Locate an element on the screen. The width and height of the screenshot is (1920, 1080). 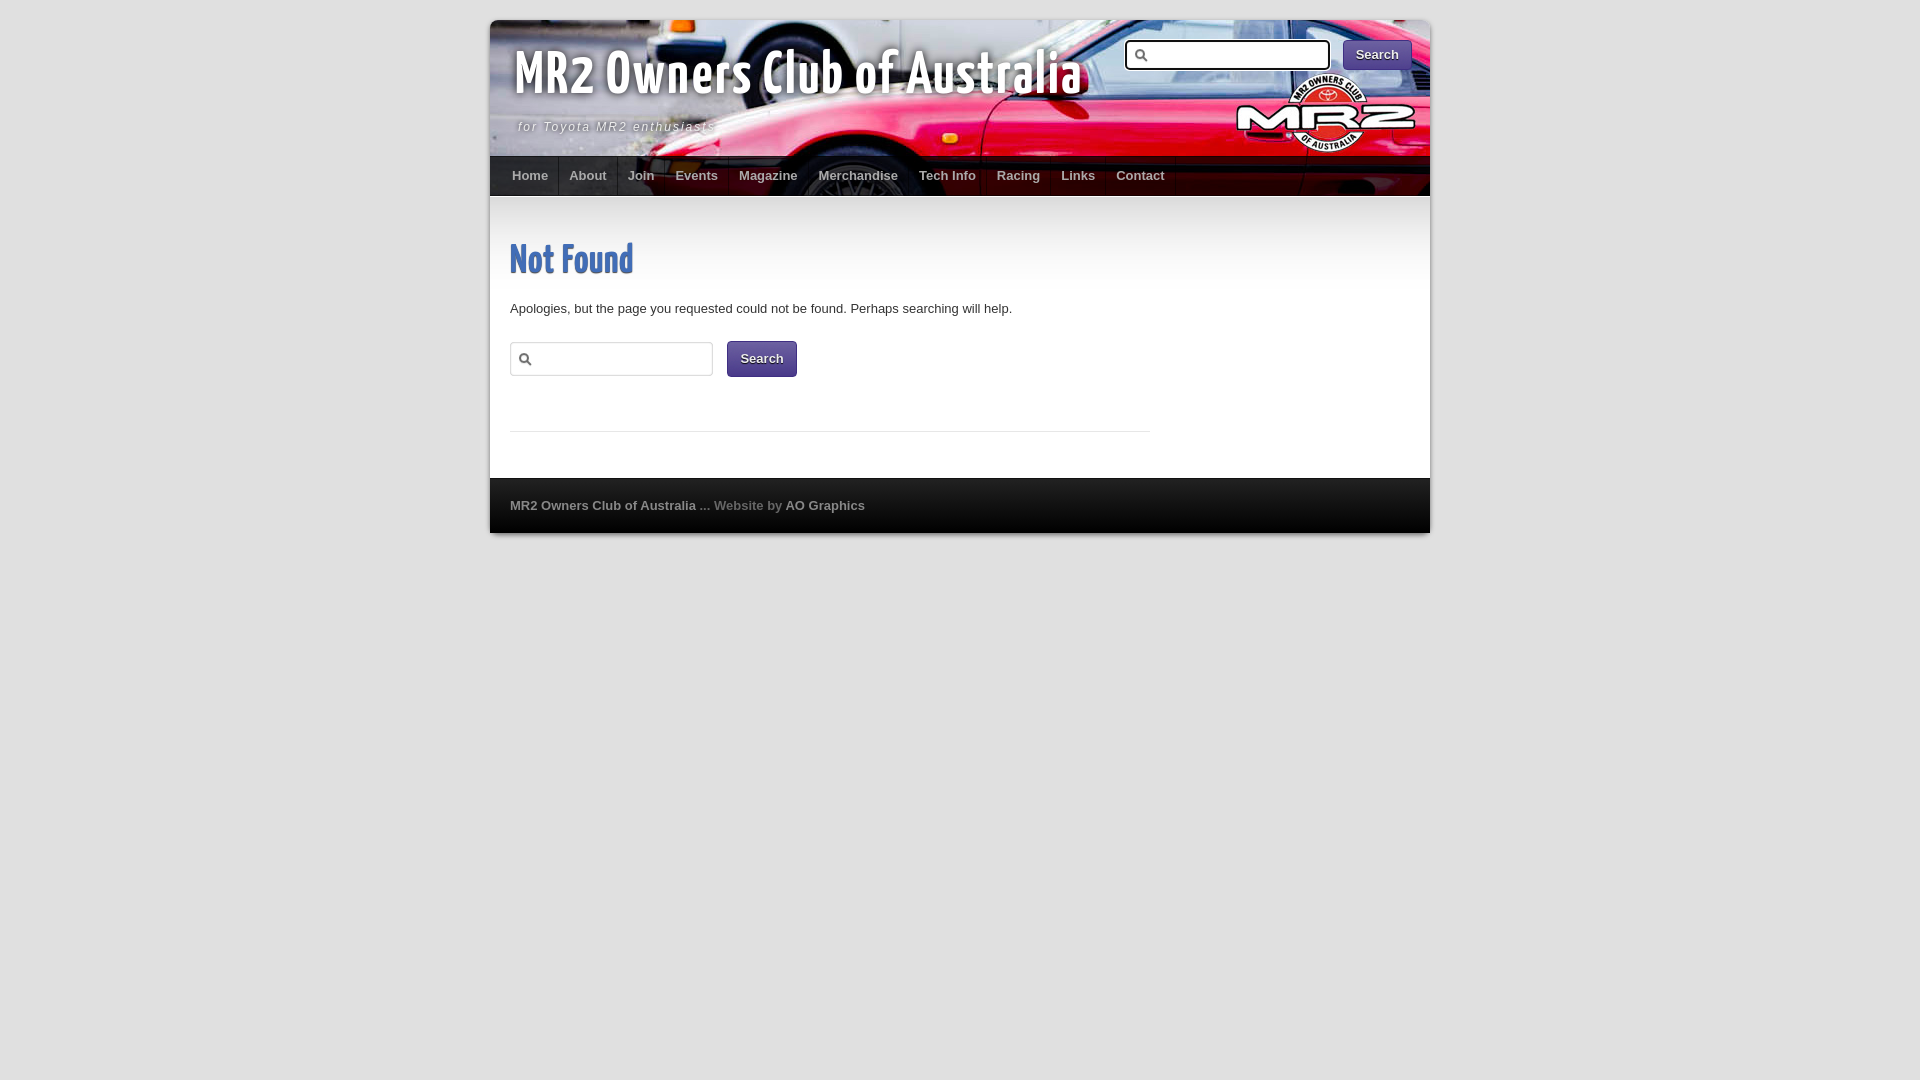
MR2 Owners Club of Australia is located at coordinates (799, 77).